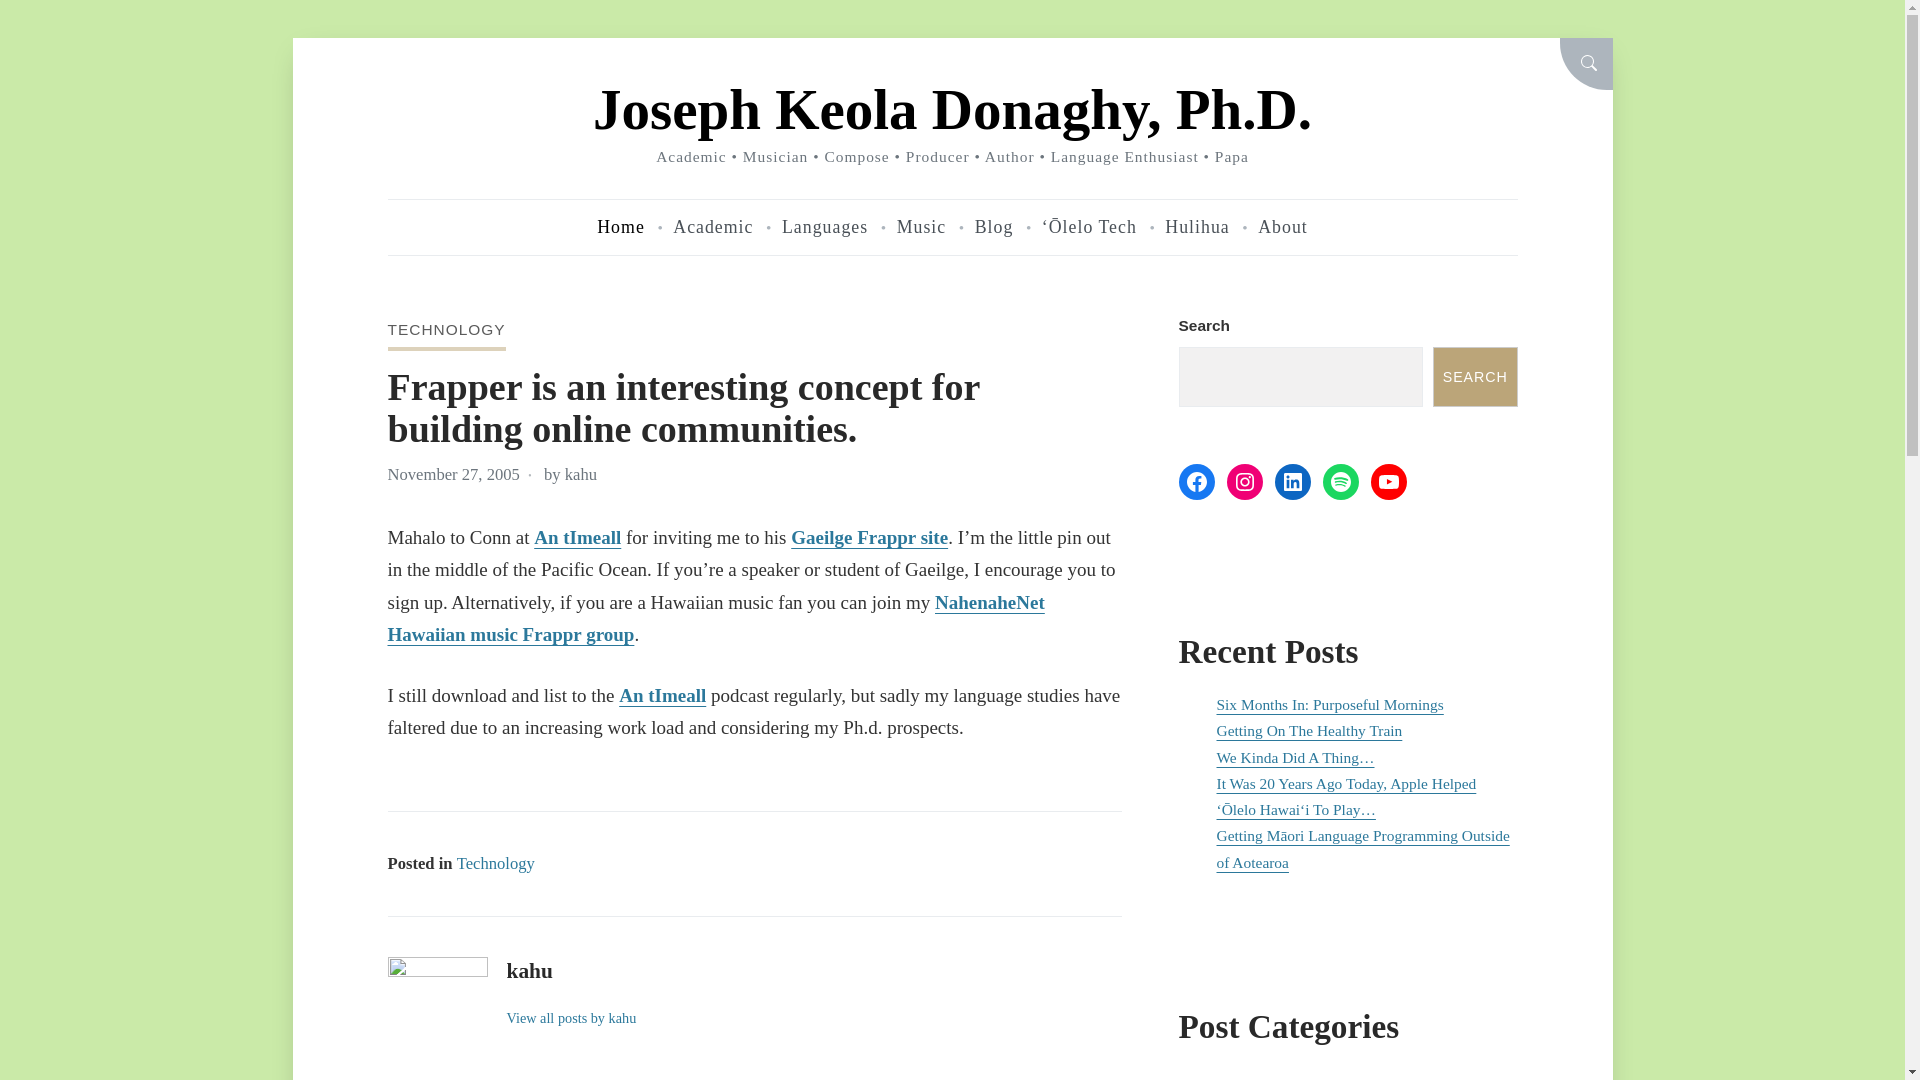 Image resolution: width=1920 pixels, height=1080 pixels. Describe the element at coordinates (662, 695) in the screenshot. I see `An tImeall` at that location.